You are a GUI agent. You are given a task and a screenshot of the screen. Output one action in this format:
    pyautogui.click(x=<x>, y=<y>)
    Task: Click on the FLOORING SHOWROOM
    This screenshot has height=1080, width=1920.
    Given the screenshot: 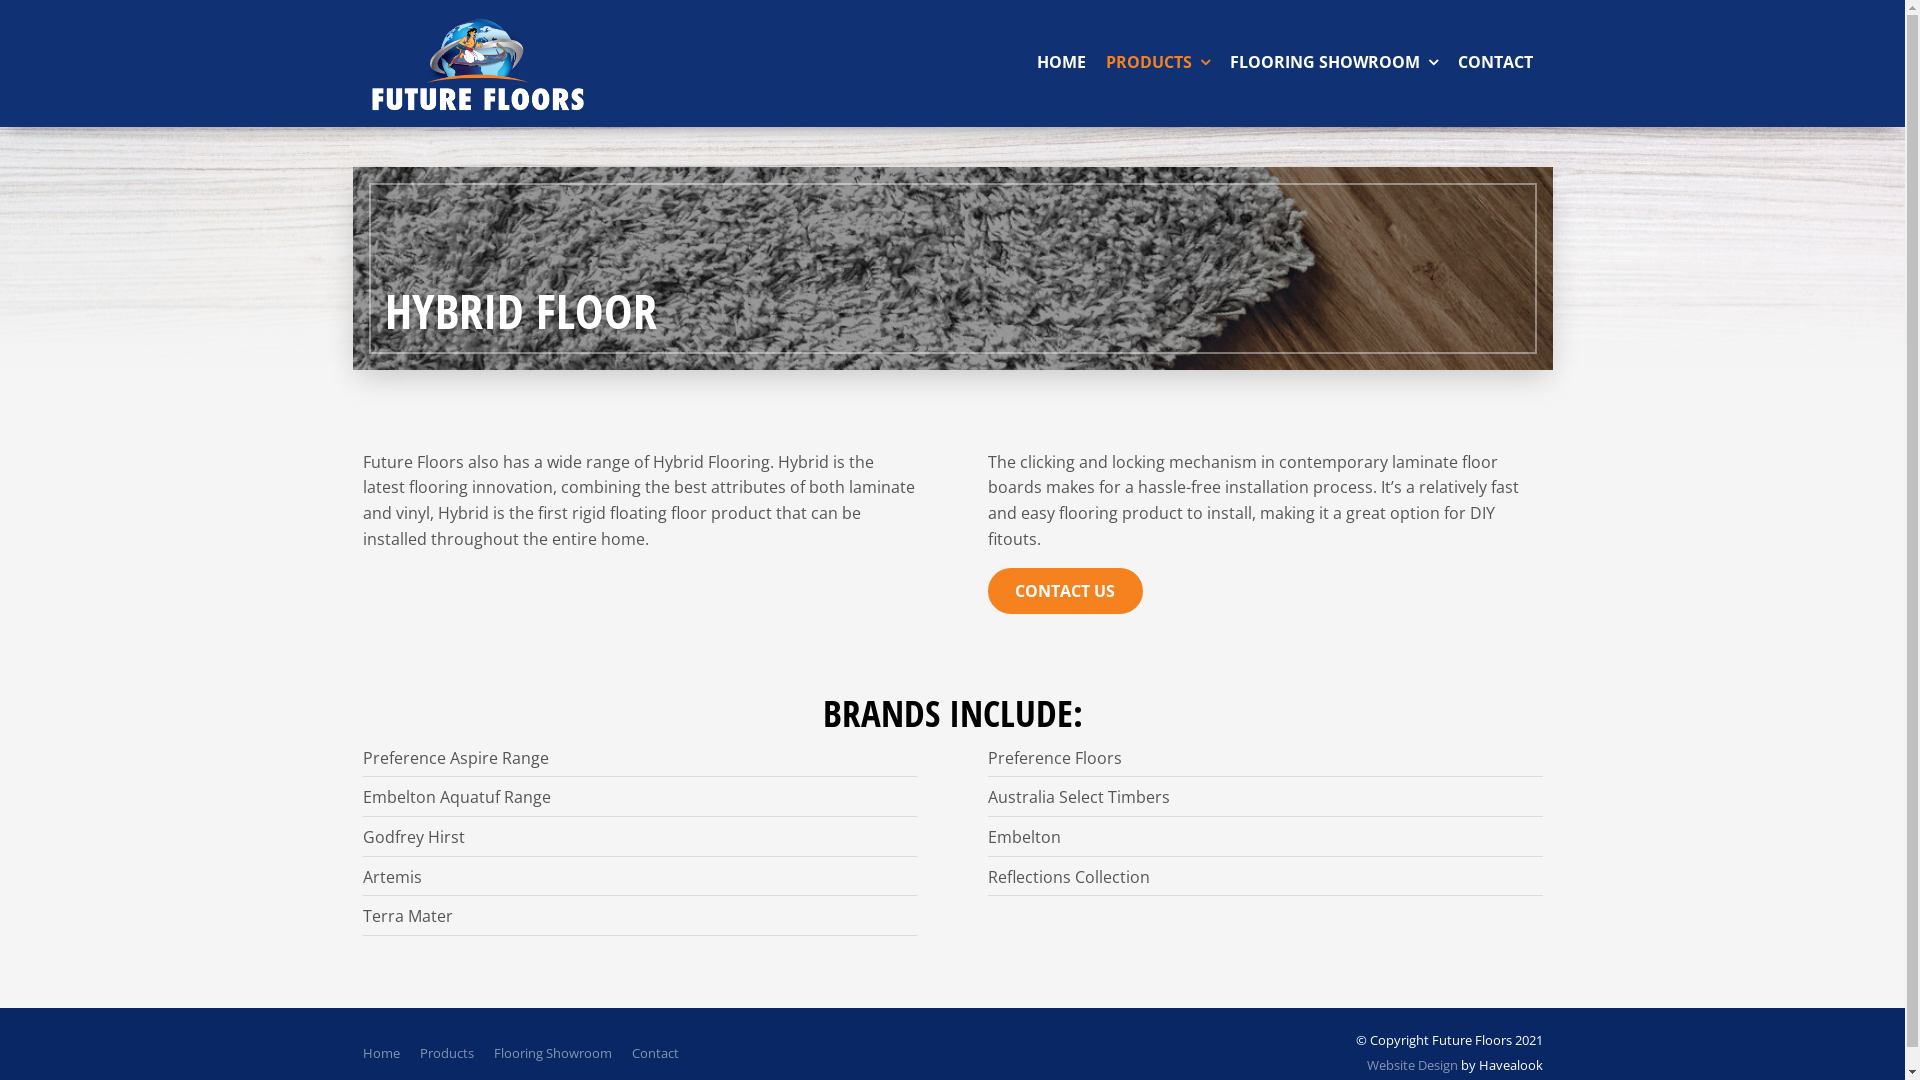 What is the action you would take?
    pyautogui.click(x=1334, y=63)
    